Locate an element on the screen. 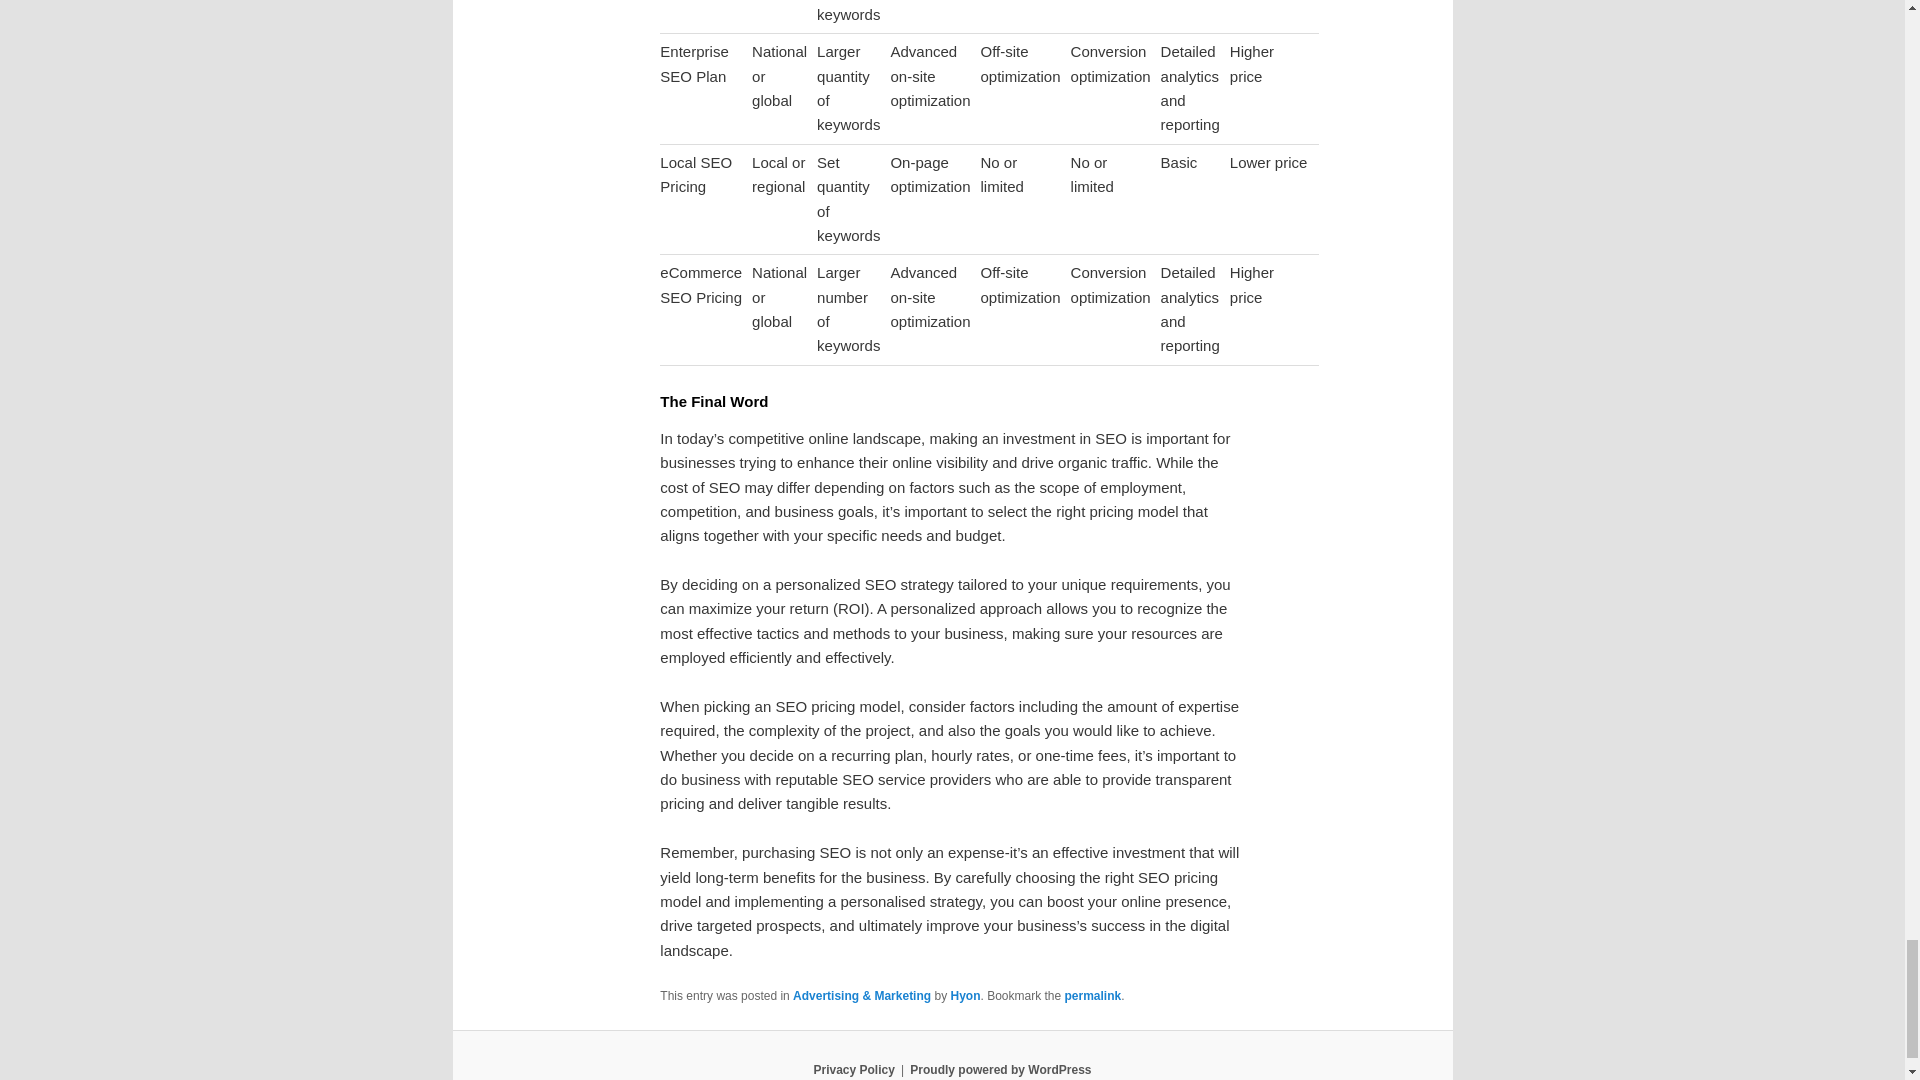 The height and width of the screenshot is (1080, 1920). Hyon is located at coordinates (964, 996).